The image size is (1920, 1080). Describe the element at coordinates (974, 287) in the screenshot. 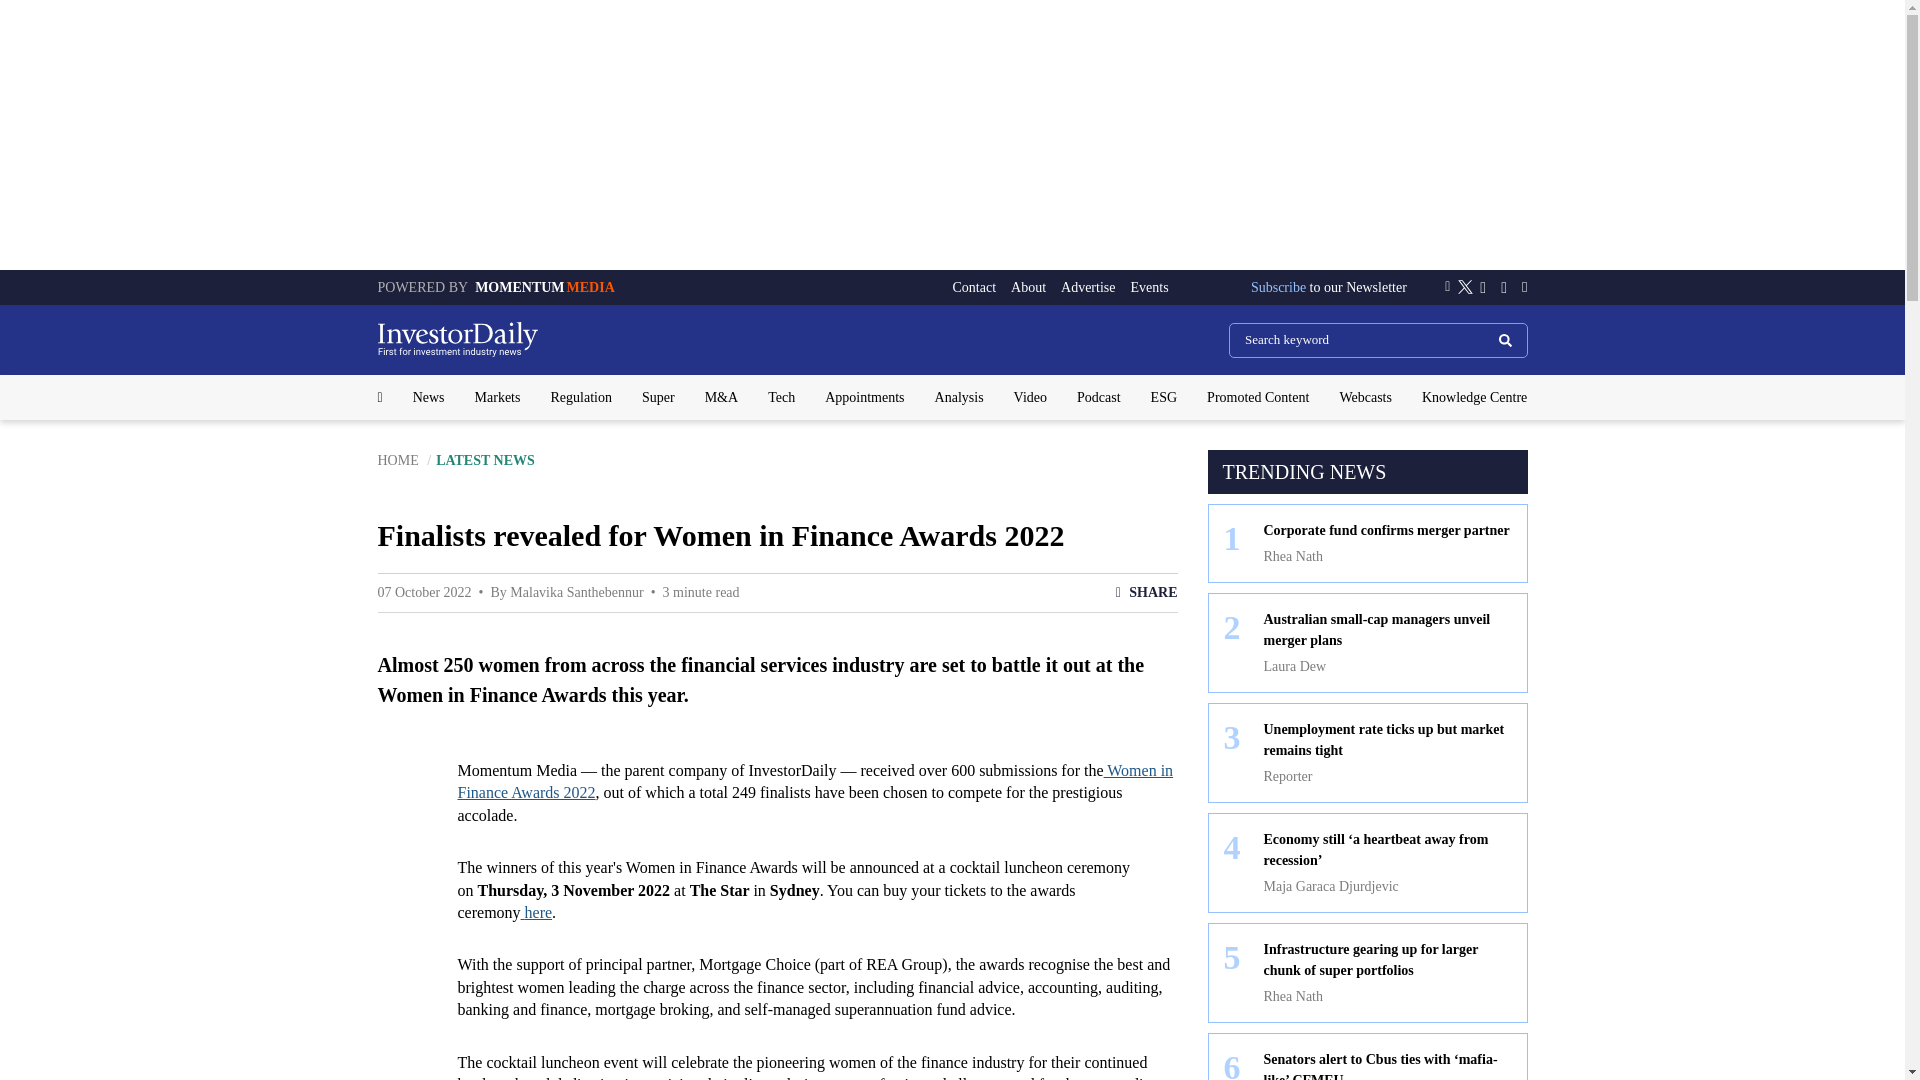

I see `Contact` at that location.